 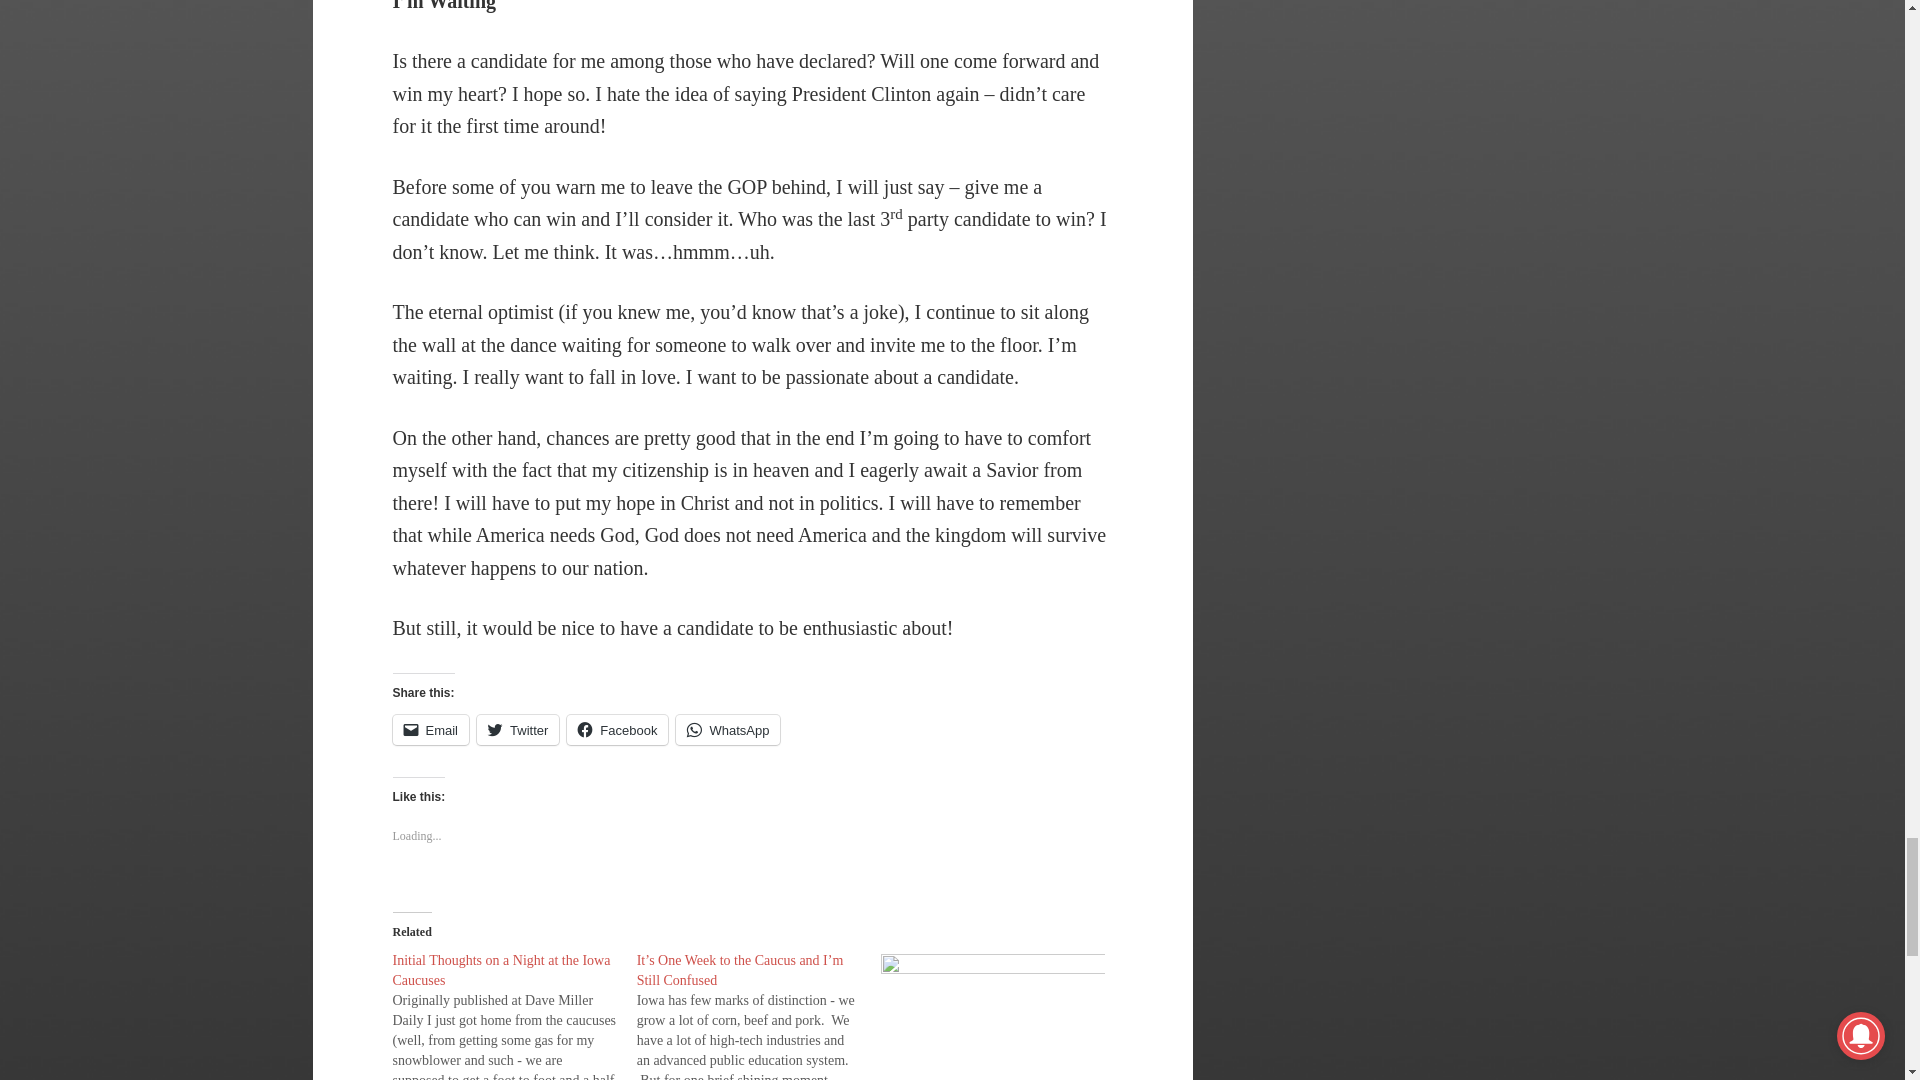 I want to click on Email, so click(x=430, y=730).